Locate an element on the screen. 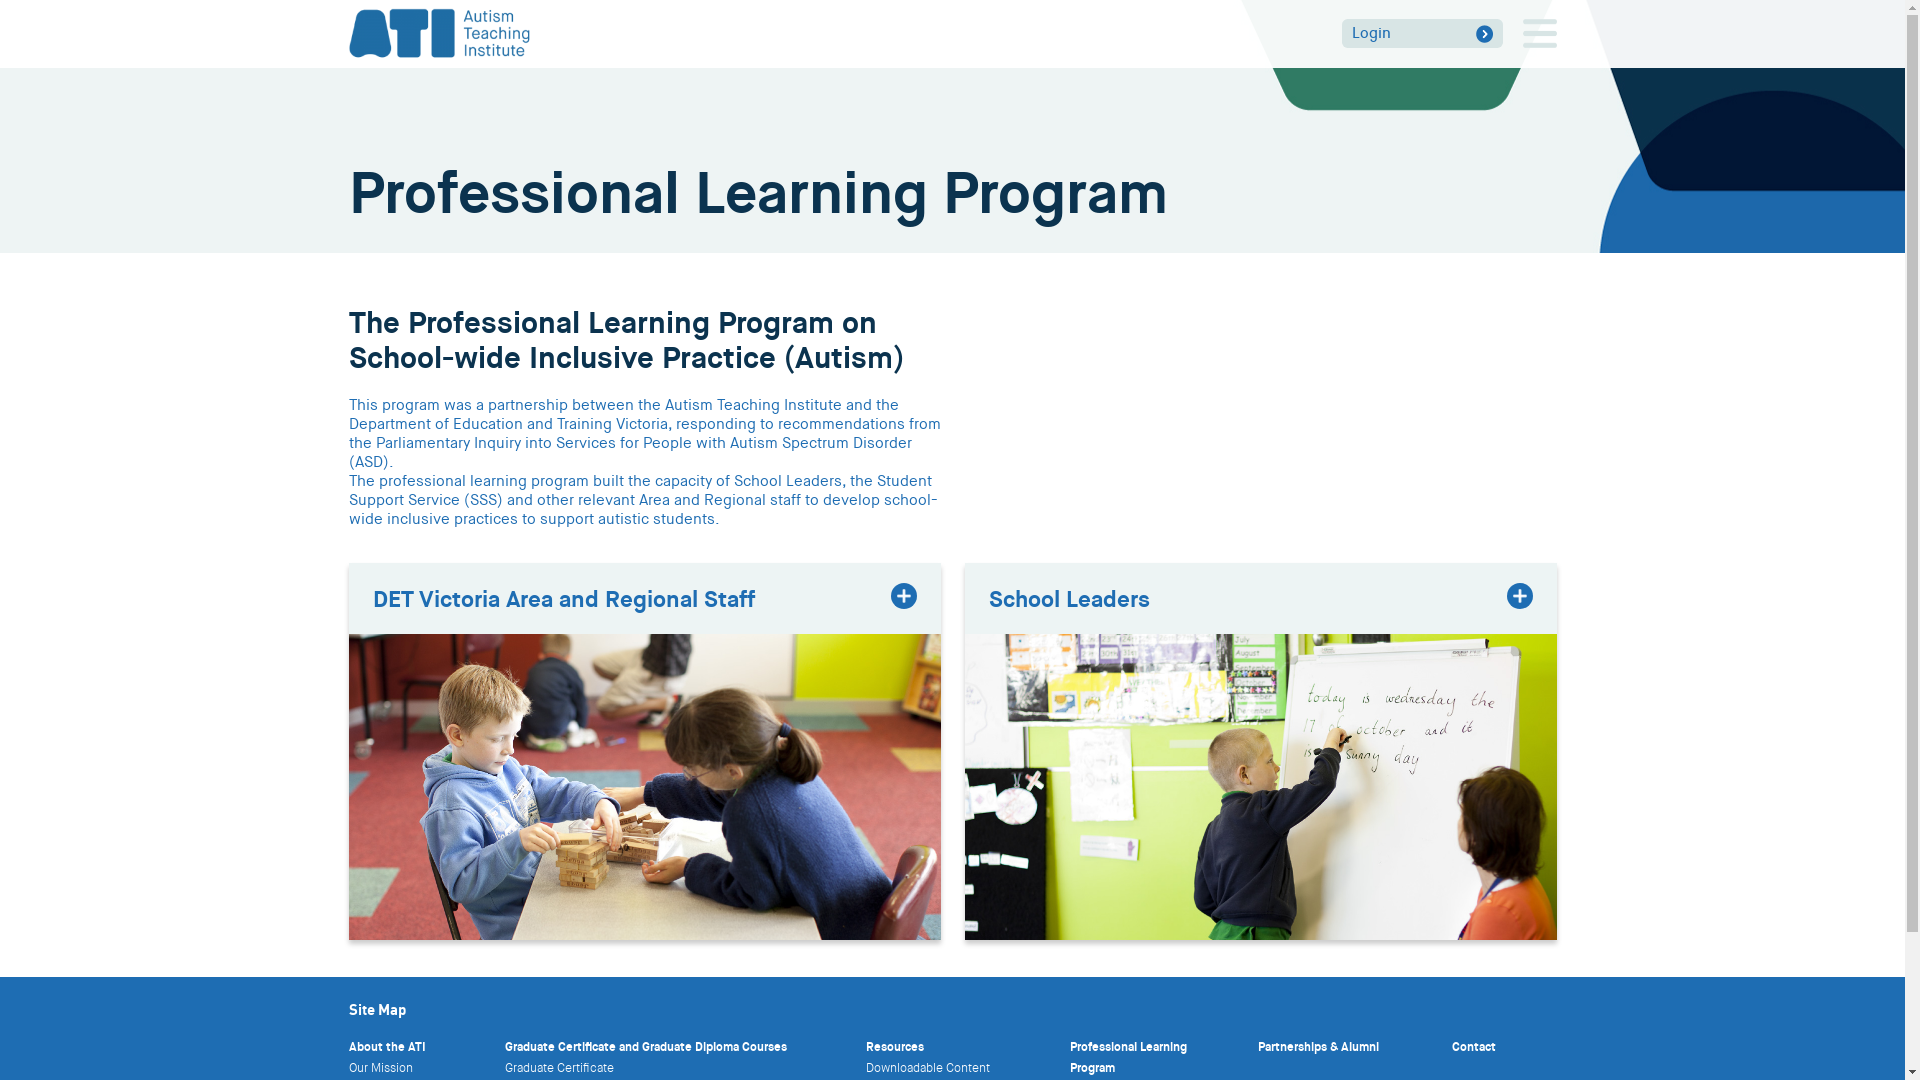 The width and height of the screenshot is (1920, 1080). Autism Teaching Institute is located at coordinates (439, 31).